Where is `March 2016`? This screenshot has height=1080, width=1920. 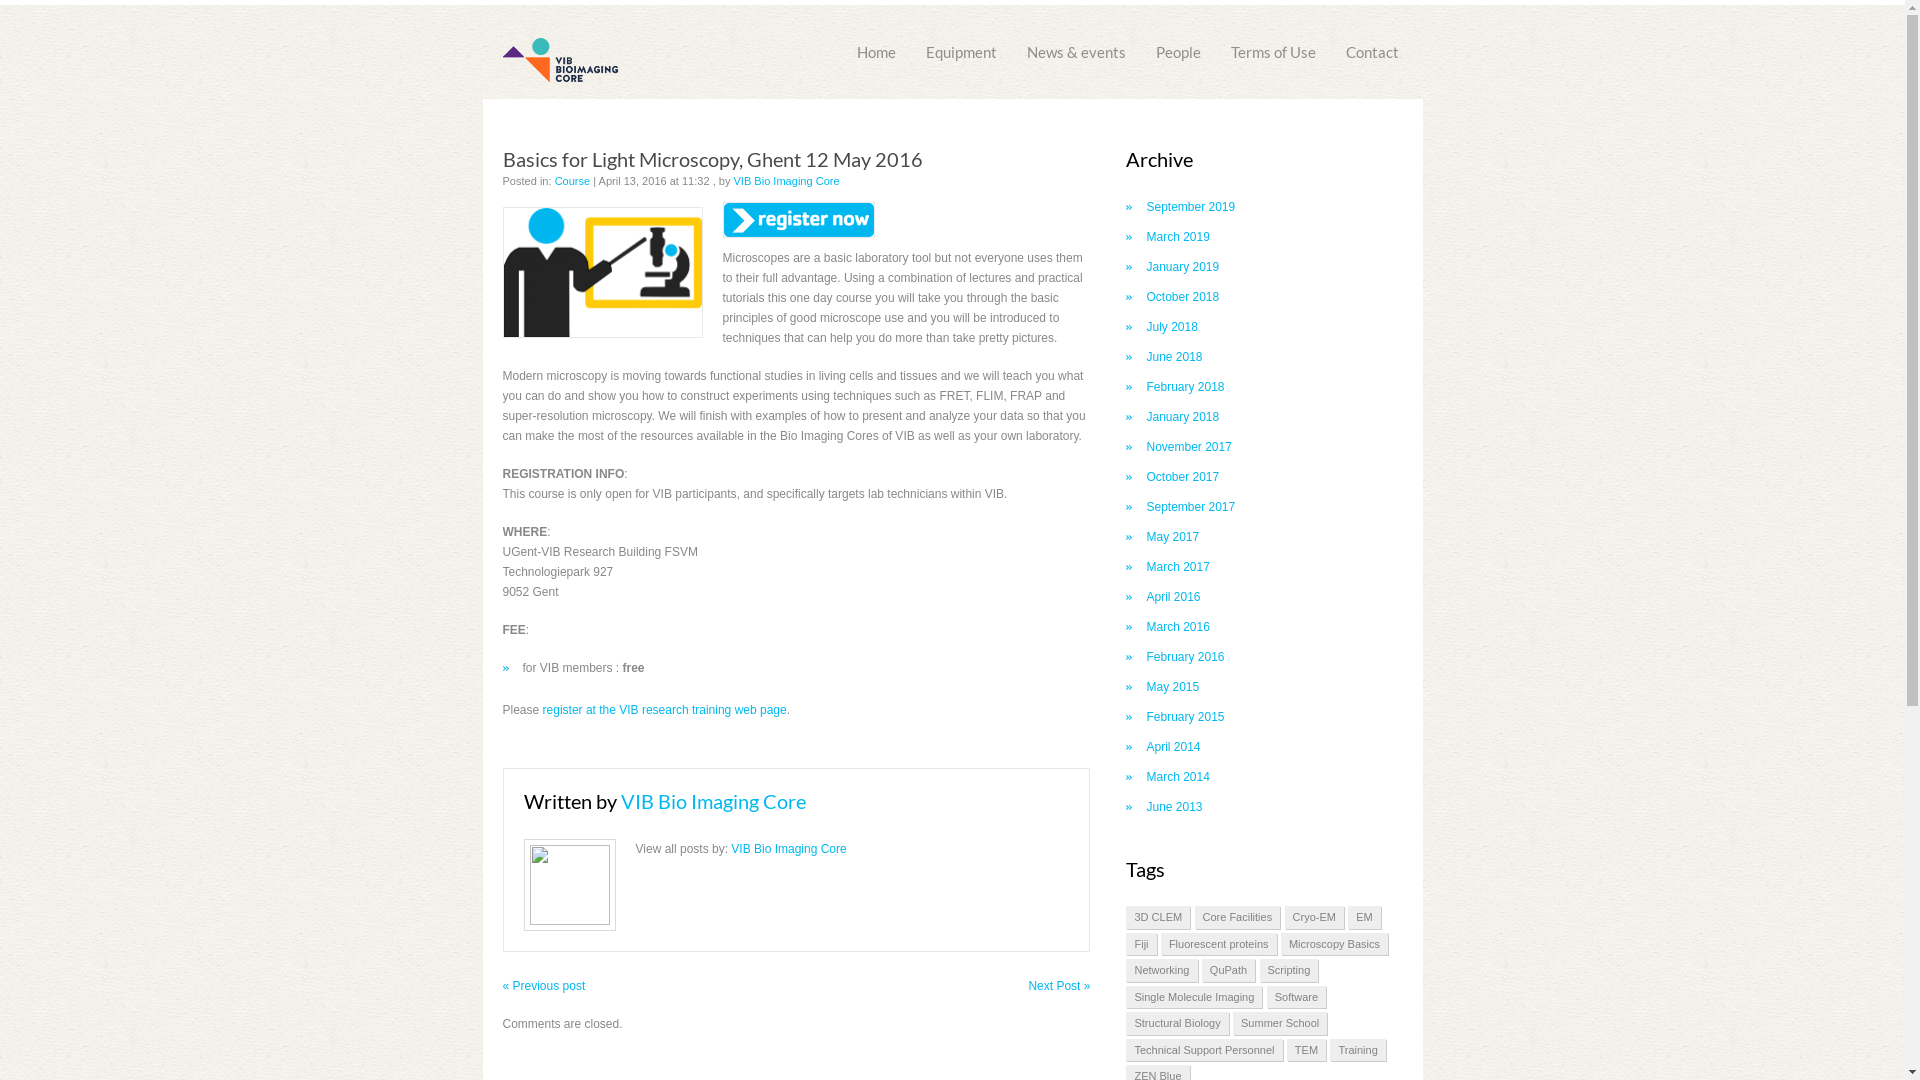
March 2016 is located at coordinates (1178, 627).